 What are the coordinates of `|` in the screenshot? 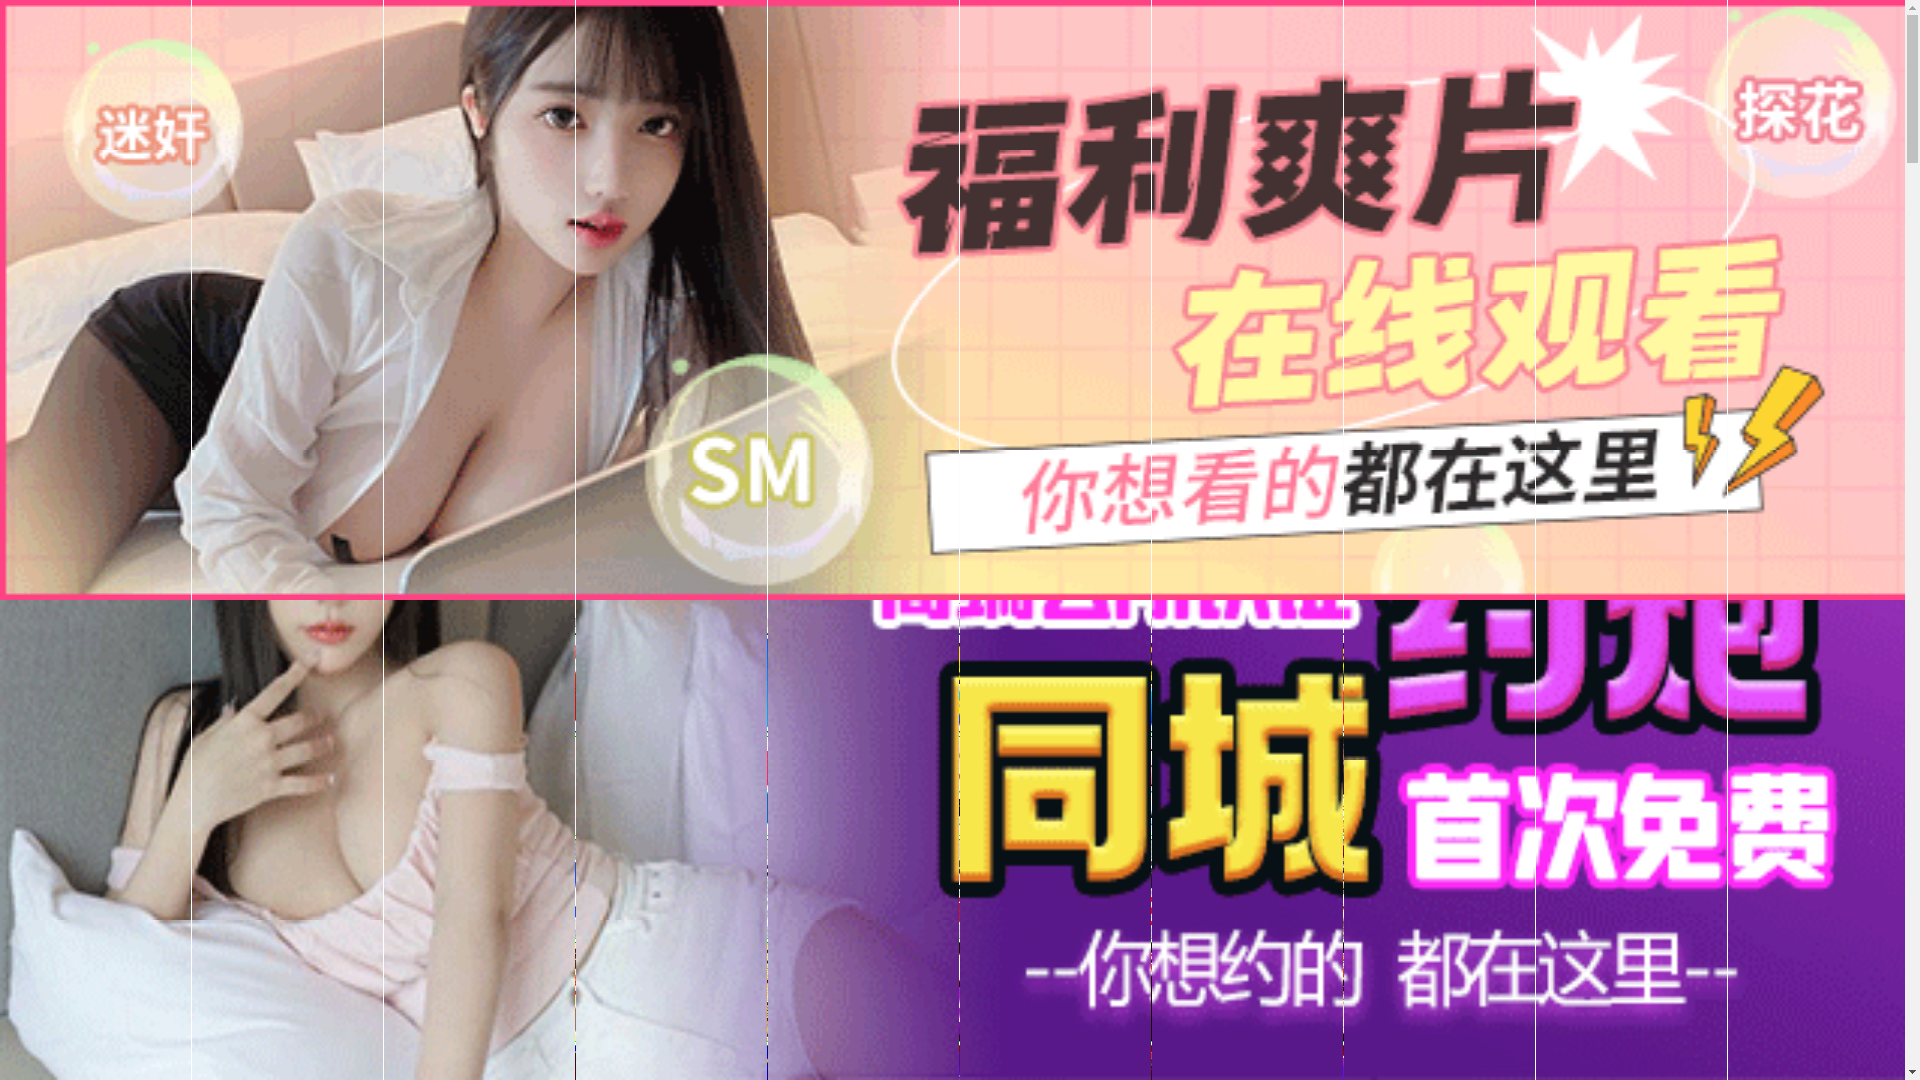 It's located at (1040, 622).